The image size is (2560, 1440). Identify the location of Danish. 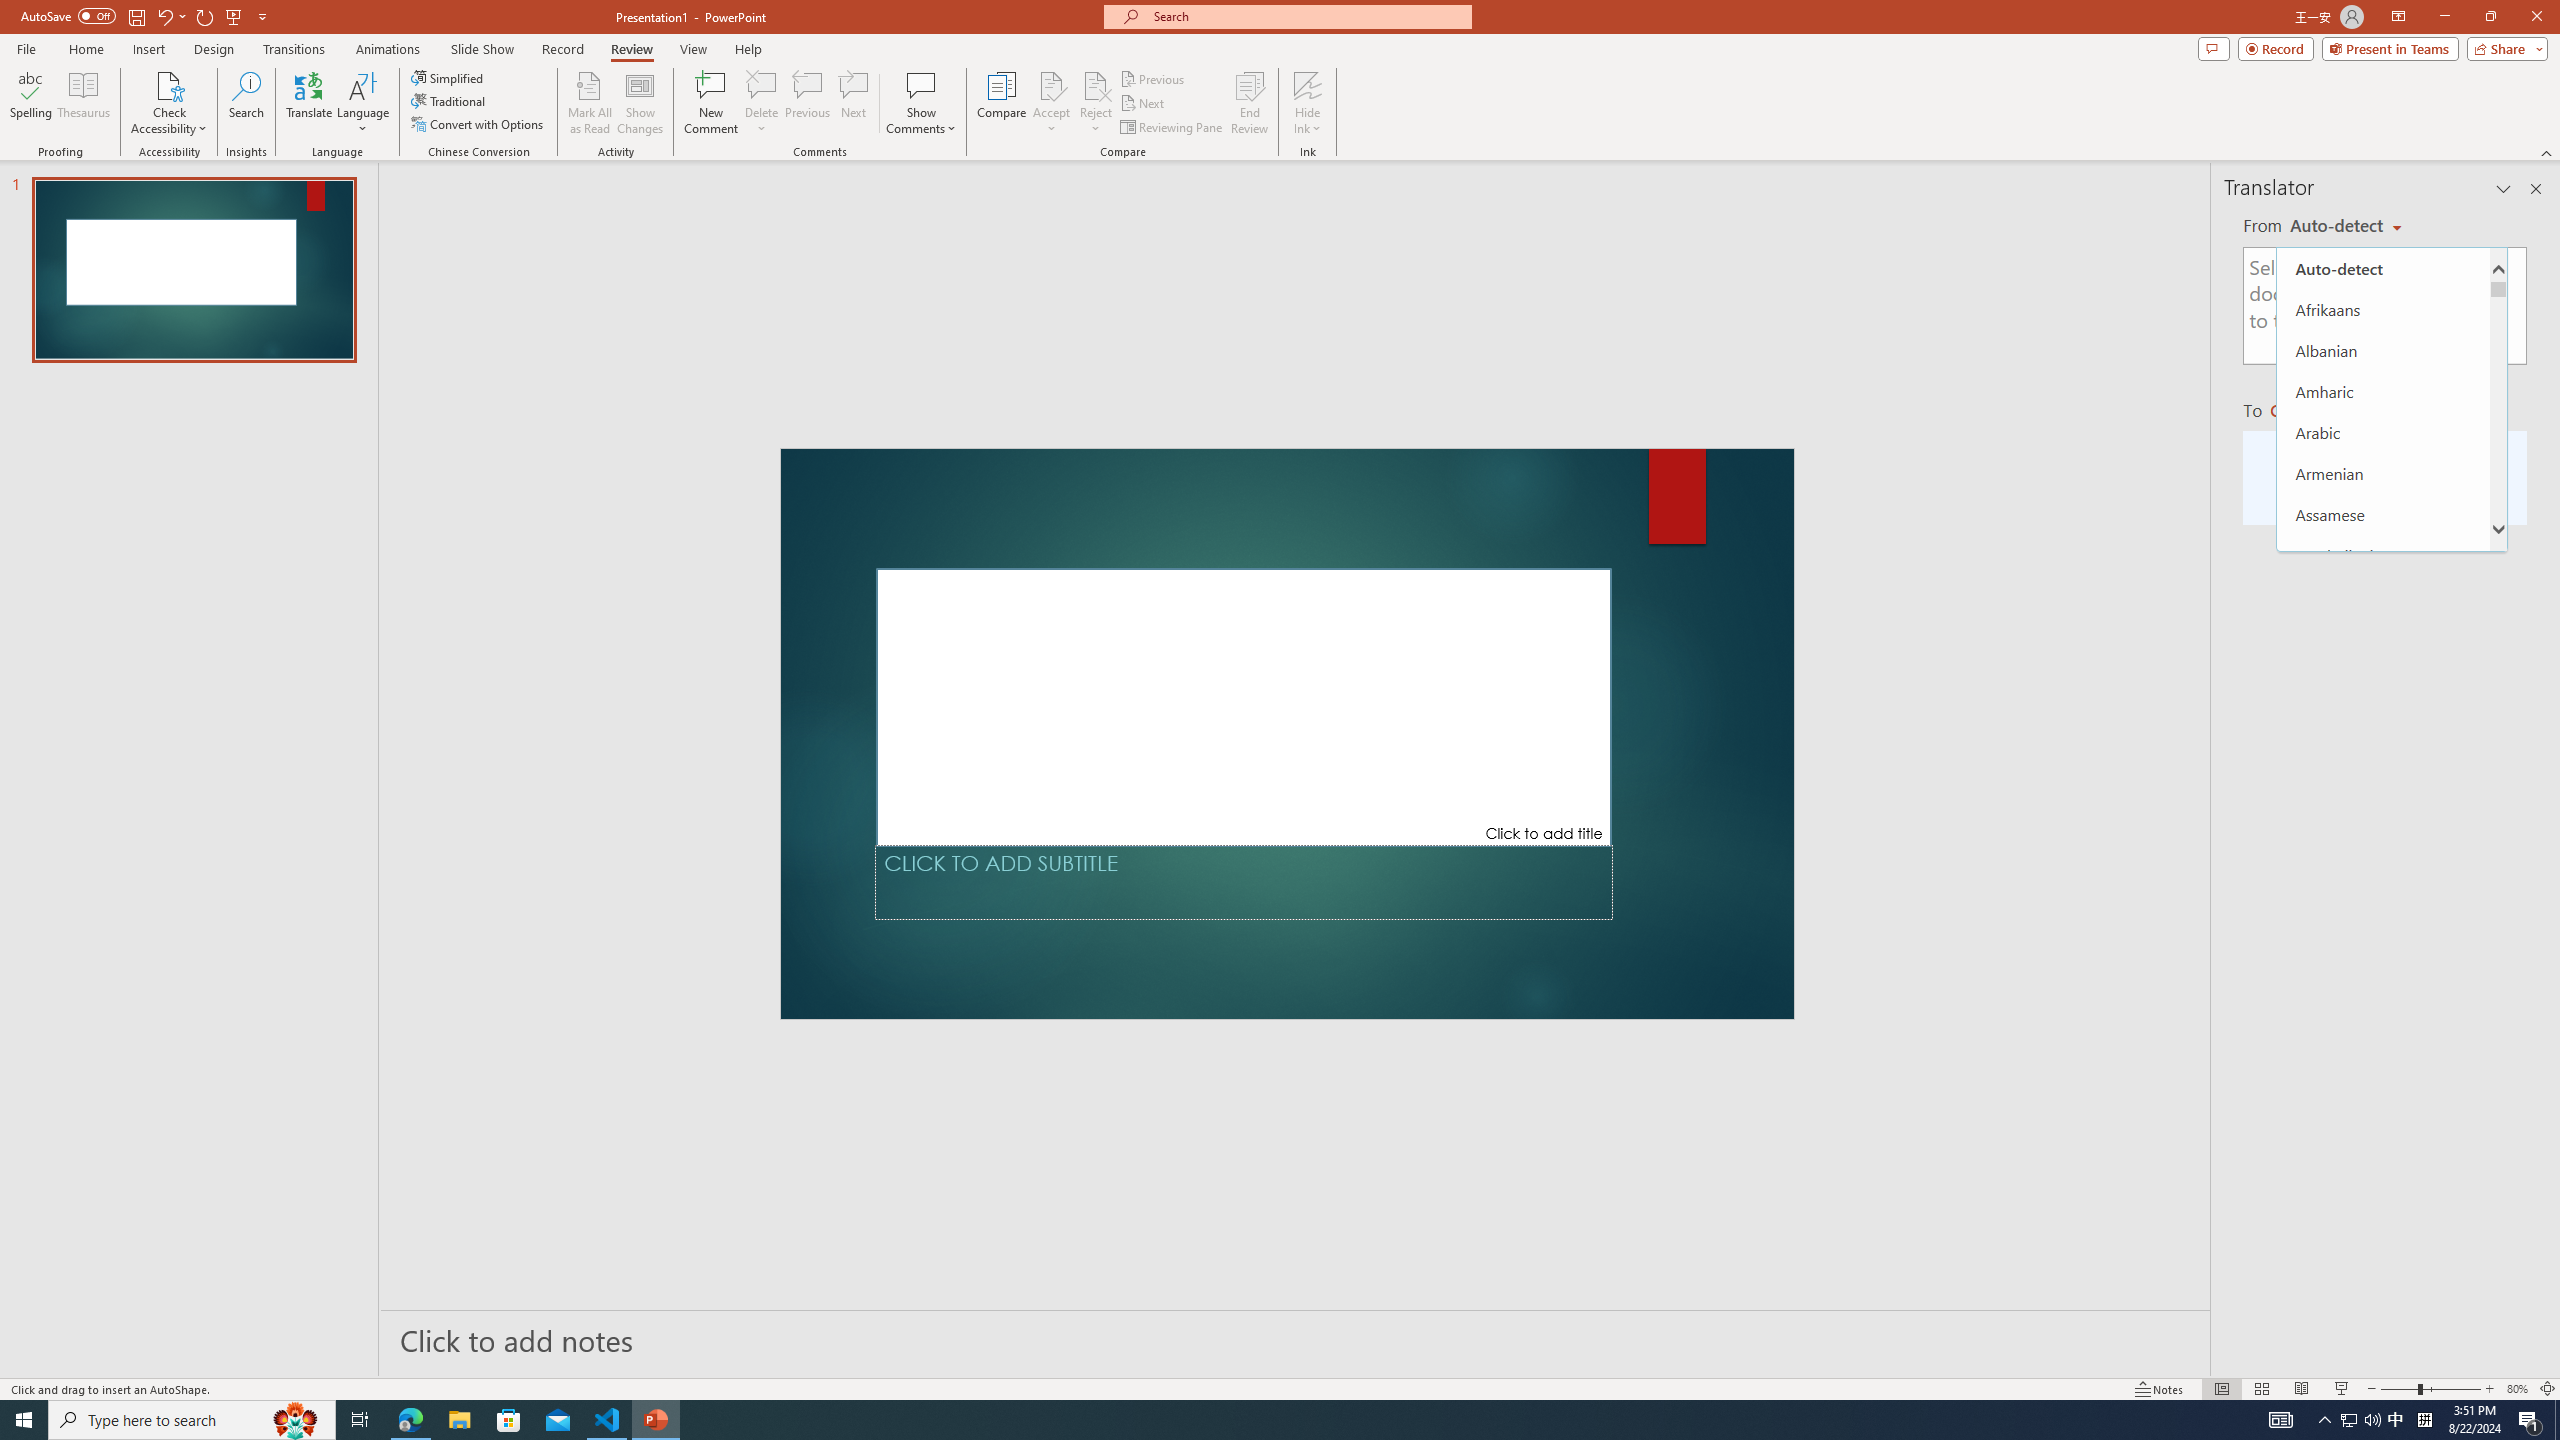
(2382, 1210).